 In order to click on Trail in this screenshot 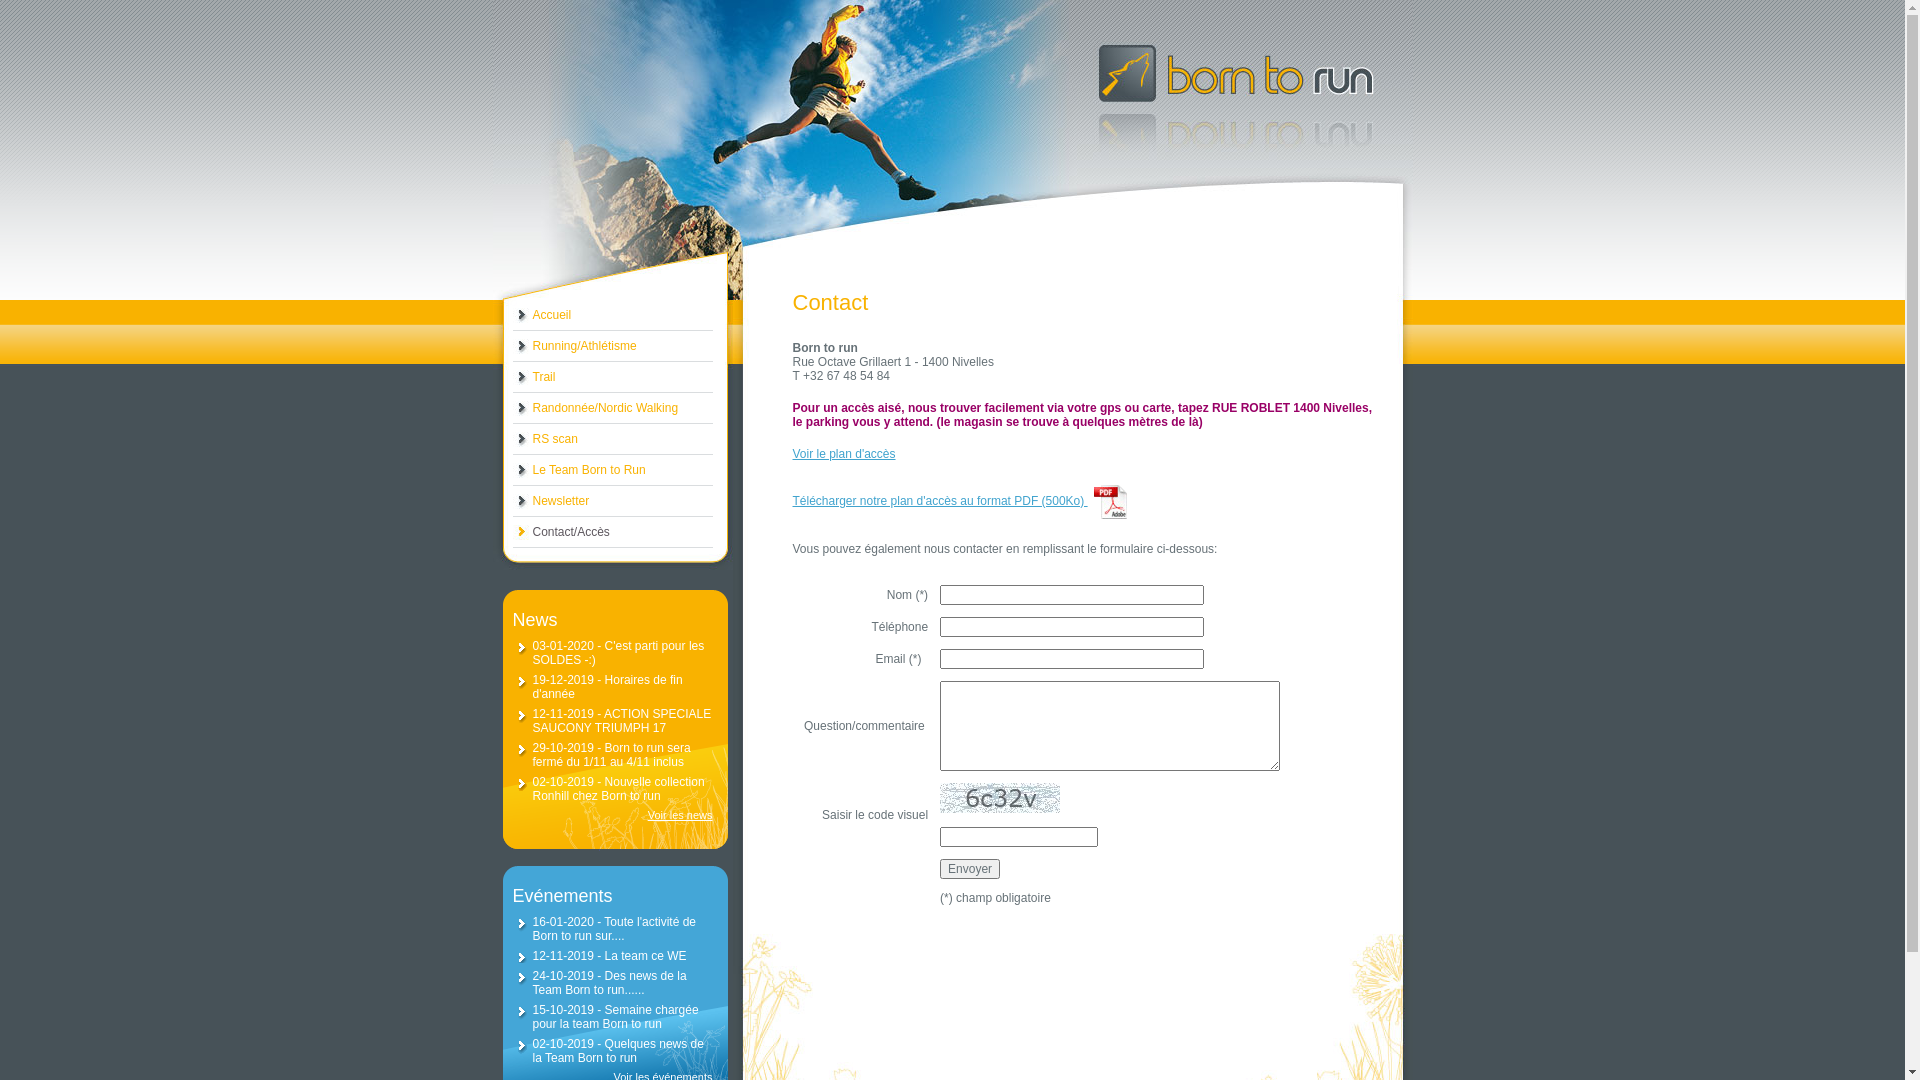, I will do `click(612, 378)`.